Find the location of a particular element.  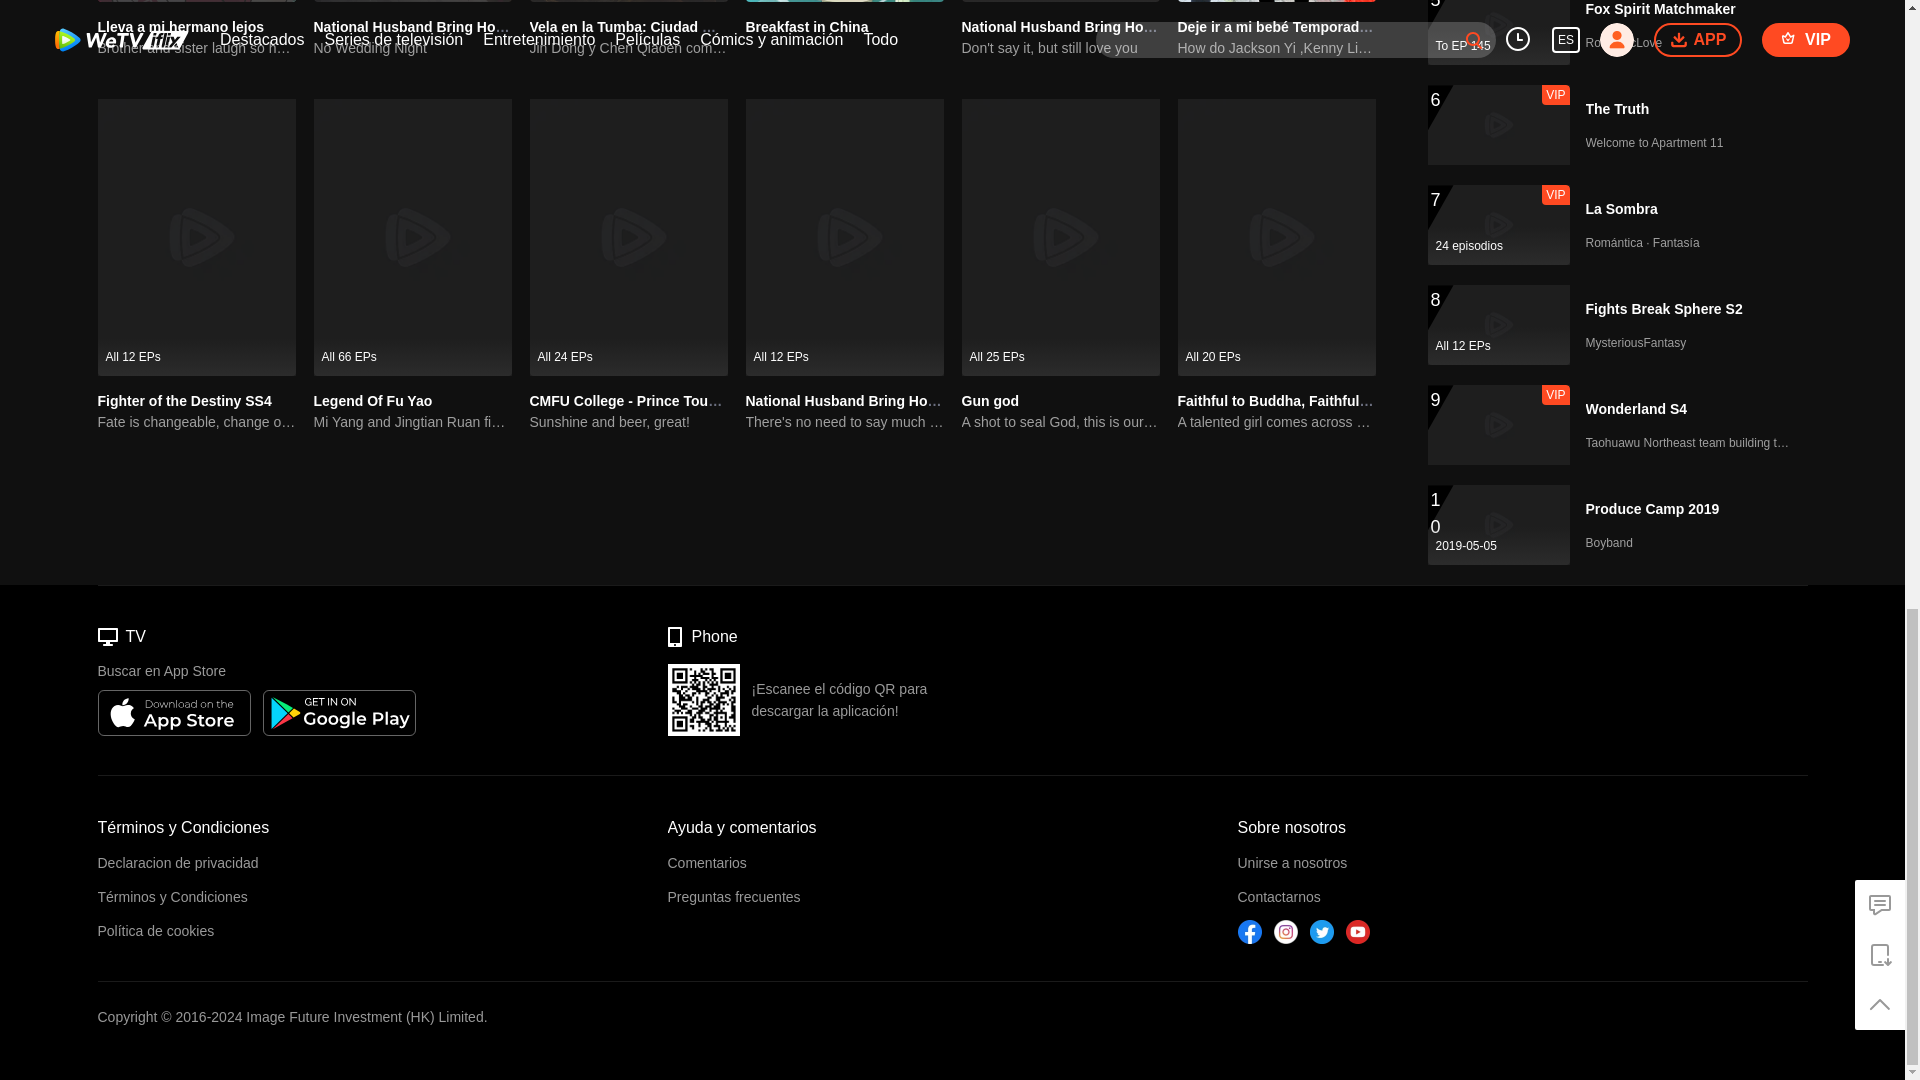

Brother and sister laugh so hard everyday. is located at coordinates (196, 48).